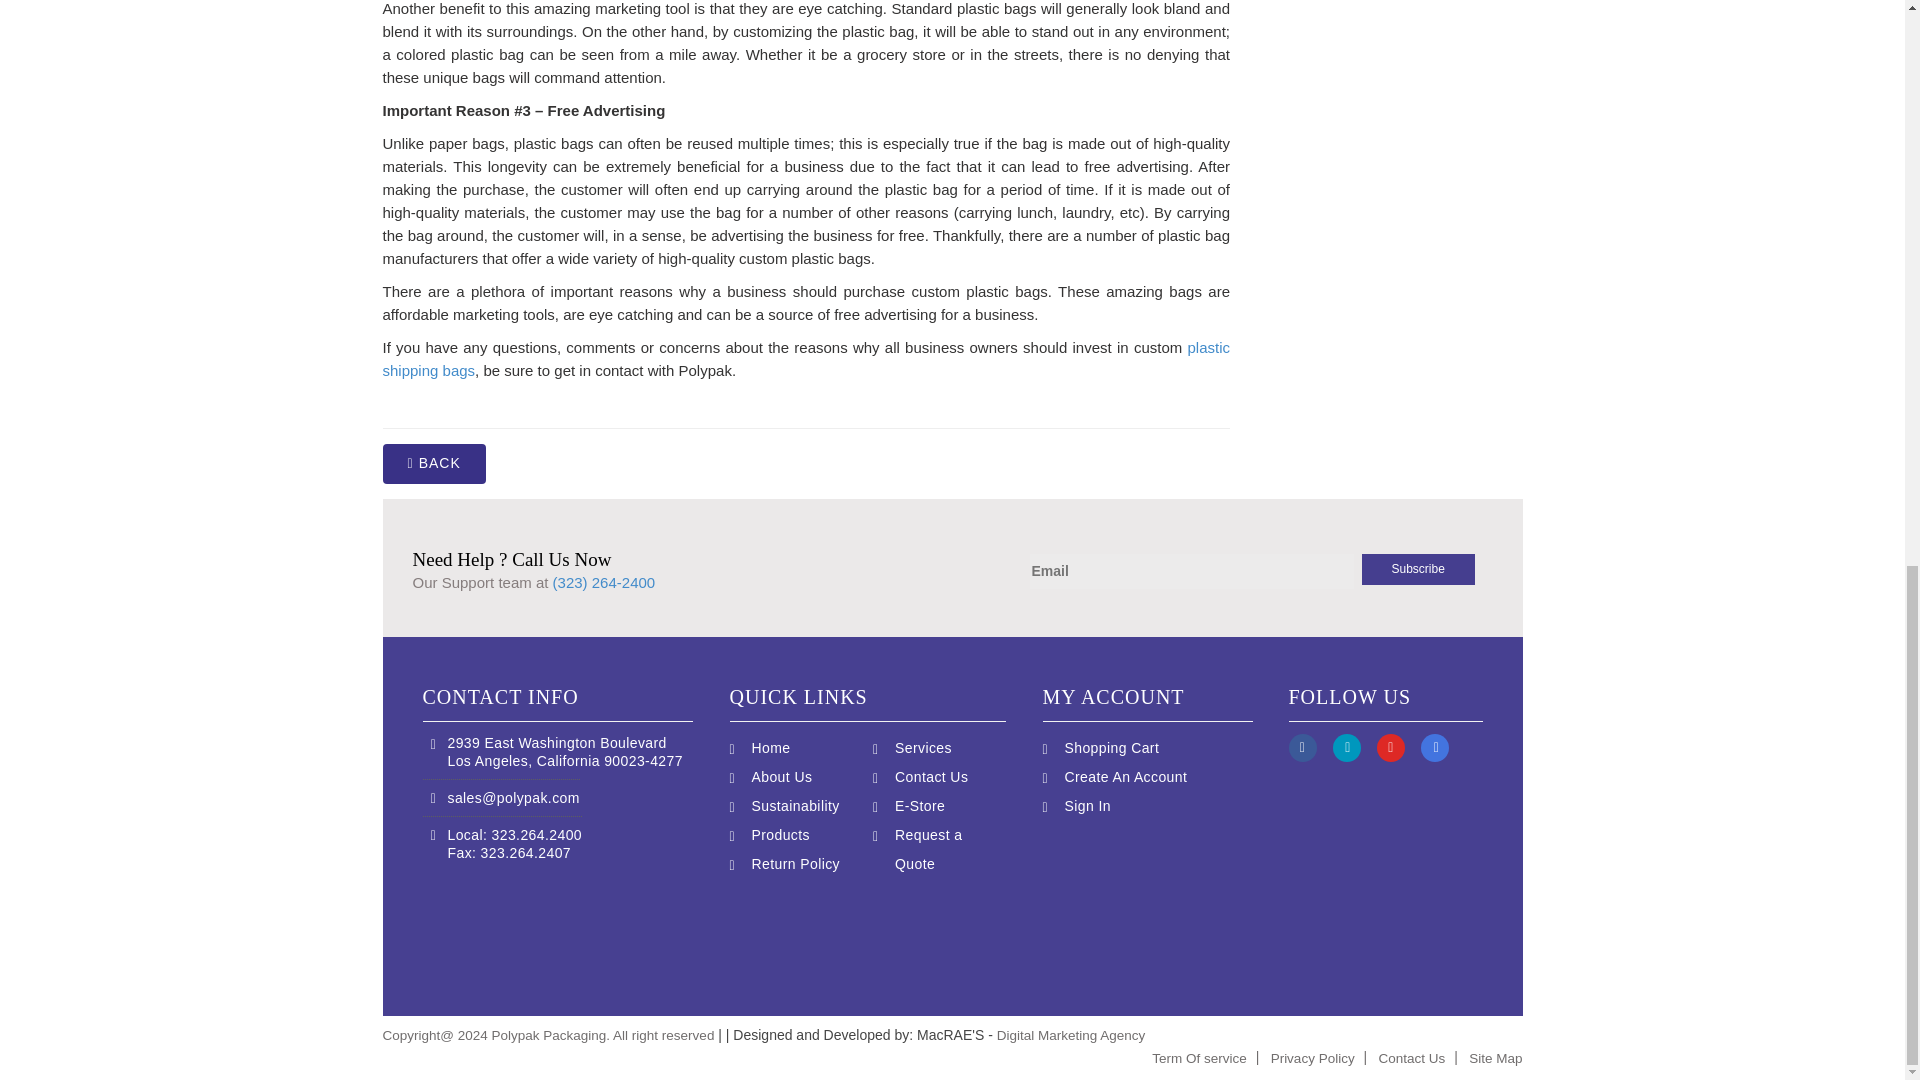 Image resolution: width=1920 pixels, height=1080 pixels. What do you see at coordinates (1354, 746) in the screenshot?
I see `linkedin` at bounding box center [1354, 746].